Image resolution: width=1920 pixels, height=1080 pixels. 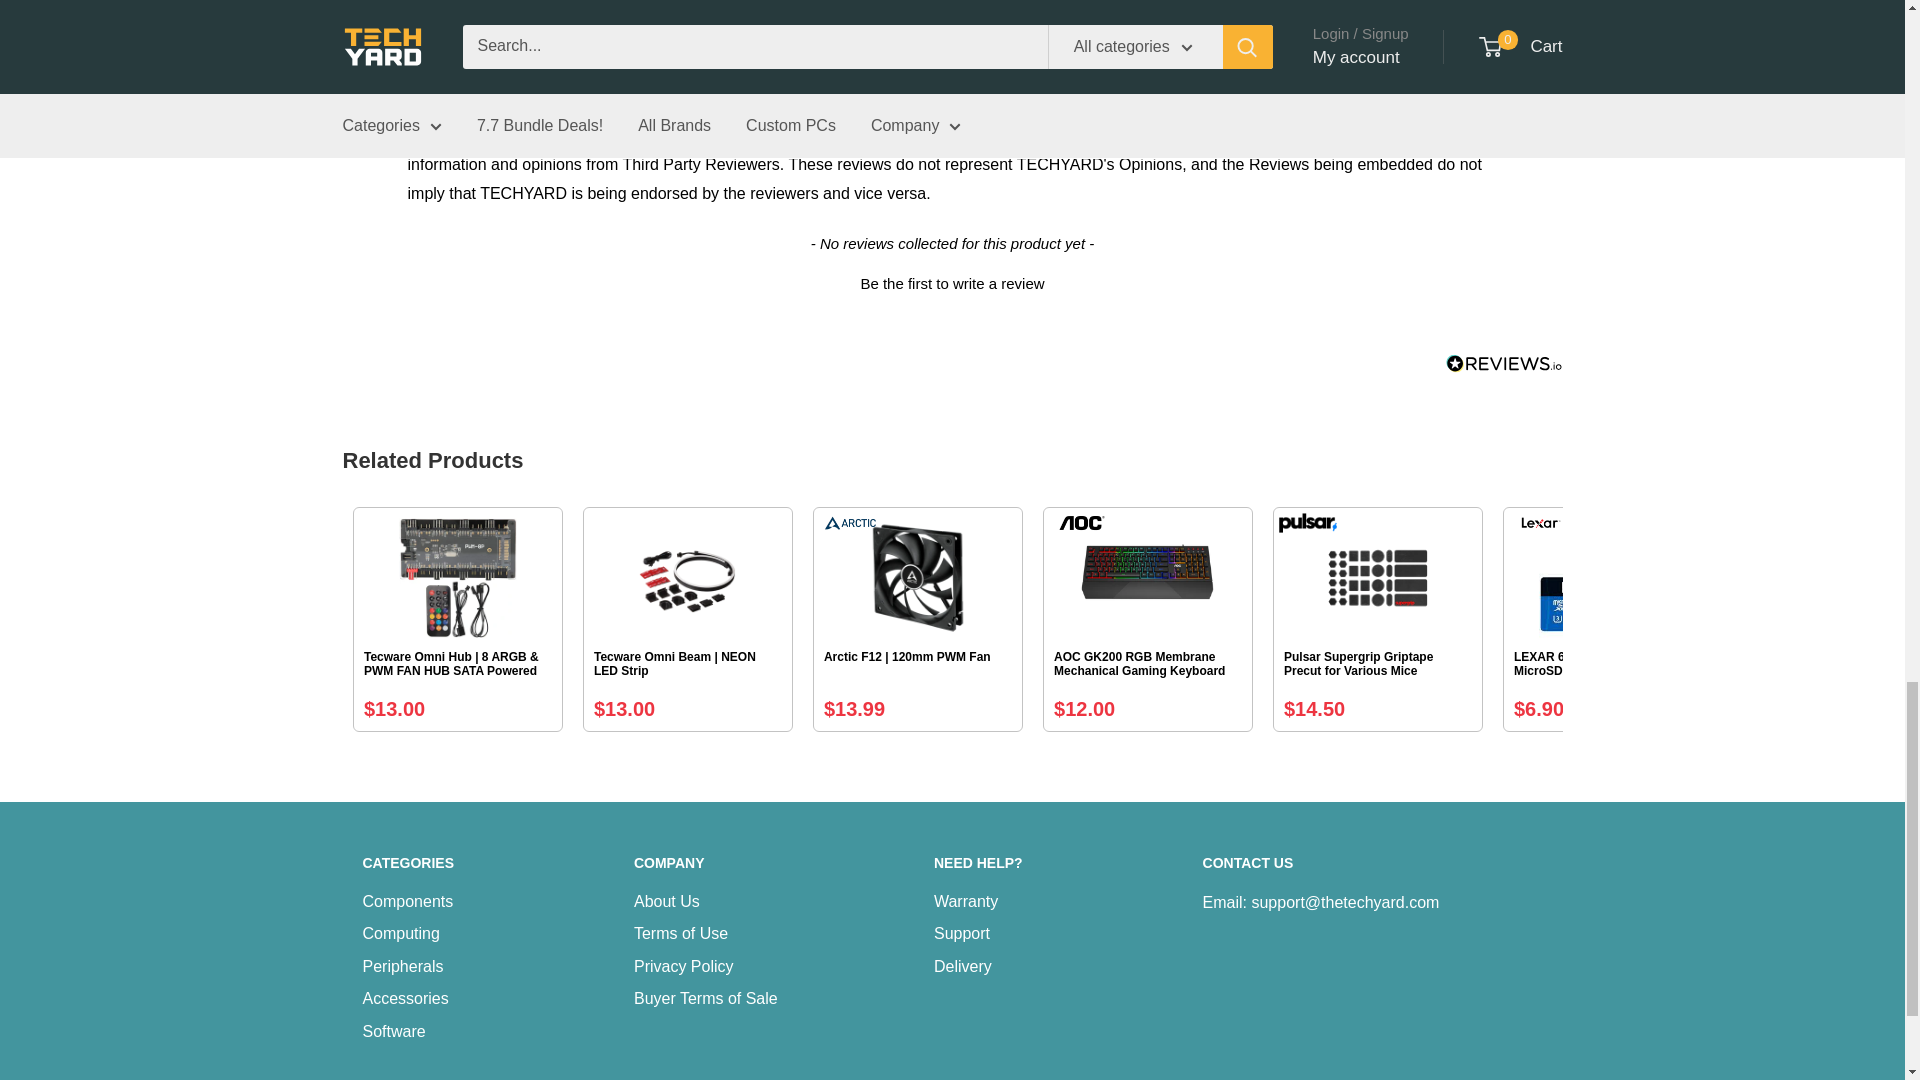 What do you see at coordinates (768, 52) in the screenshot?
I see `YouTube video player` at bounding box center [768, 52].